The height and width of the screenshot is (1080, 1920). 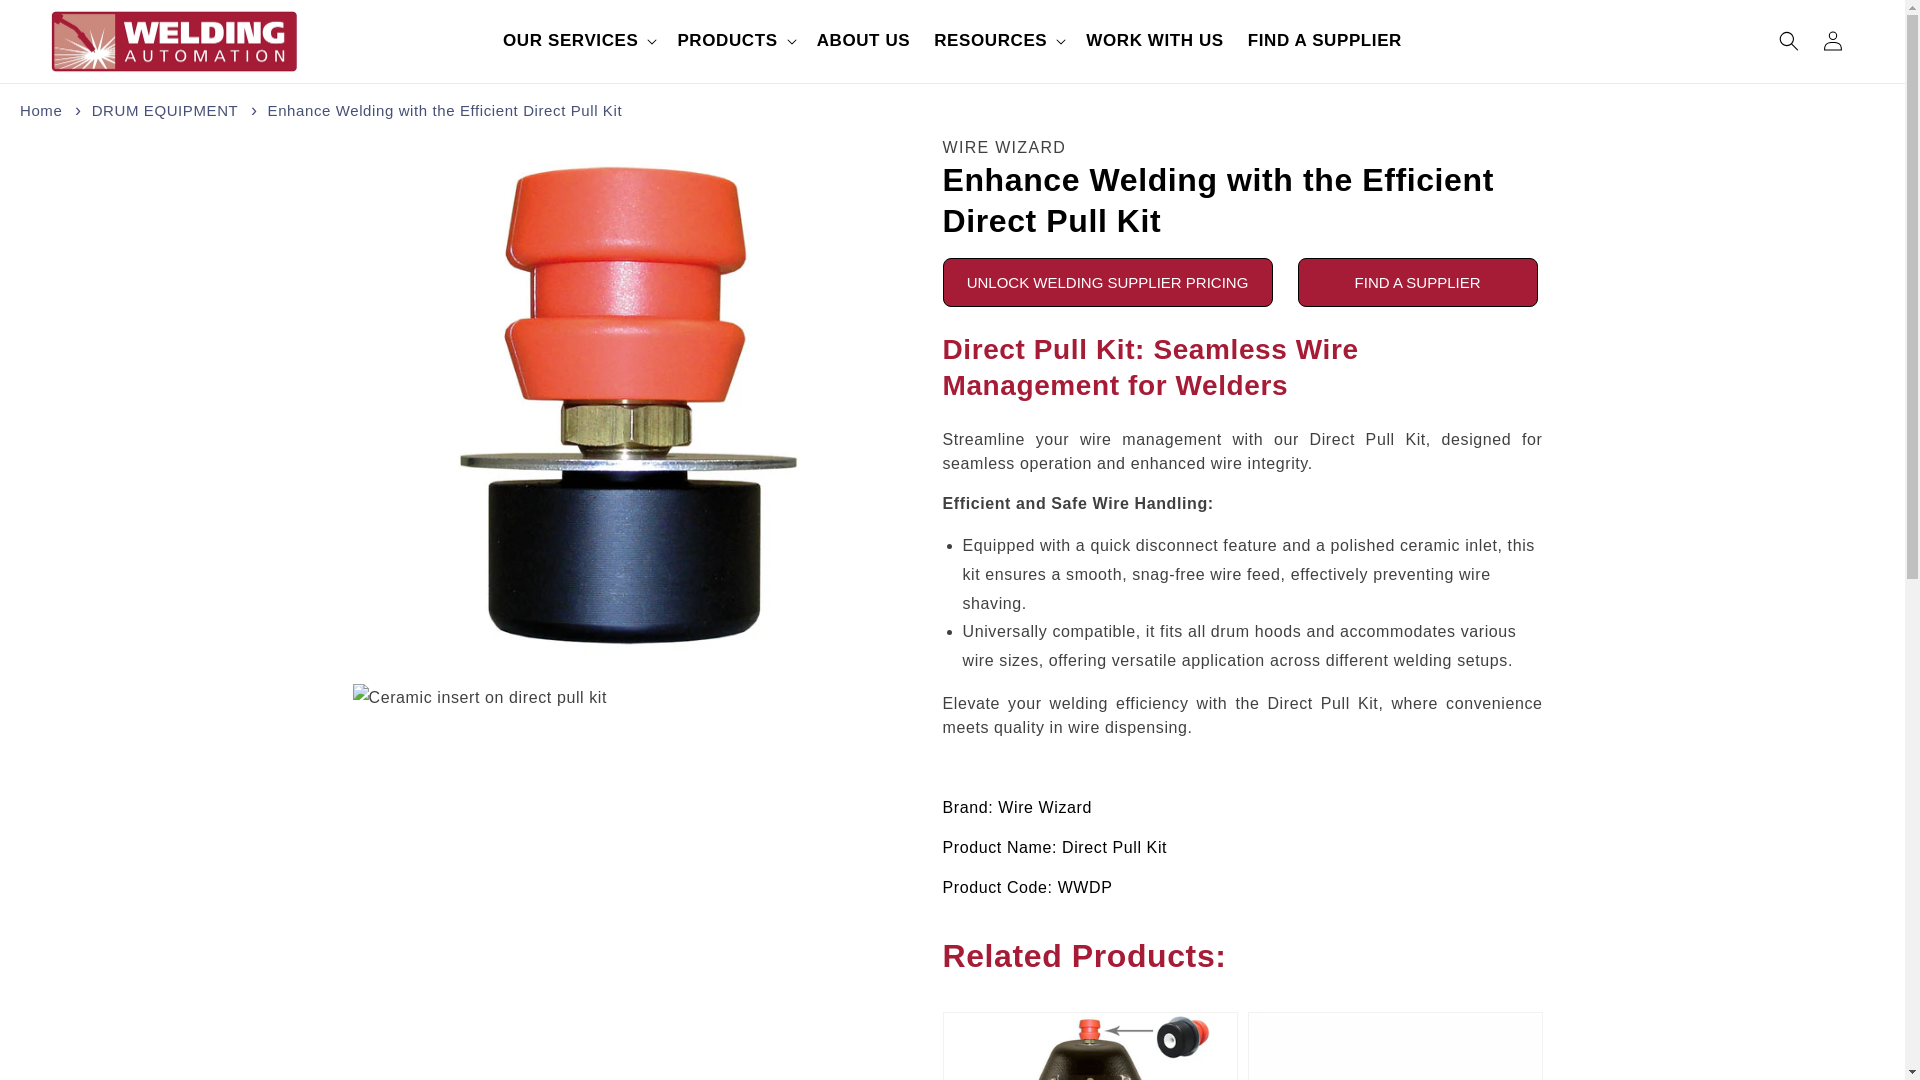 What do you see at coordinates (60, 23) in the screenshot?
I see `Skip to content` at bounding box center [60, 23].